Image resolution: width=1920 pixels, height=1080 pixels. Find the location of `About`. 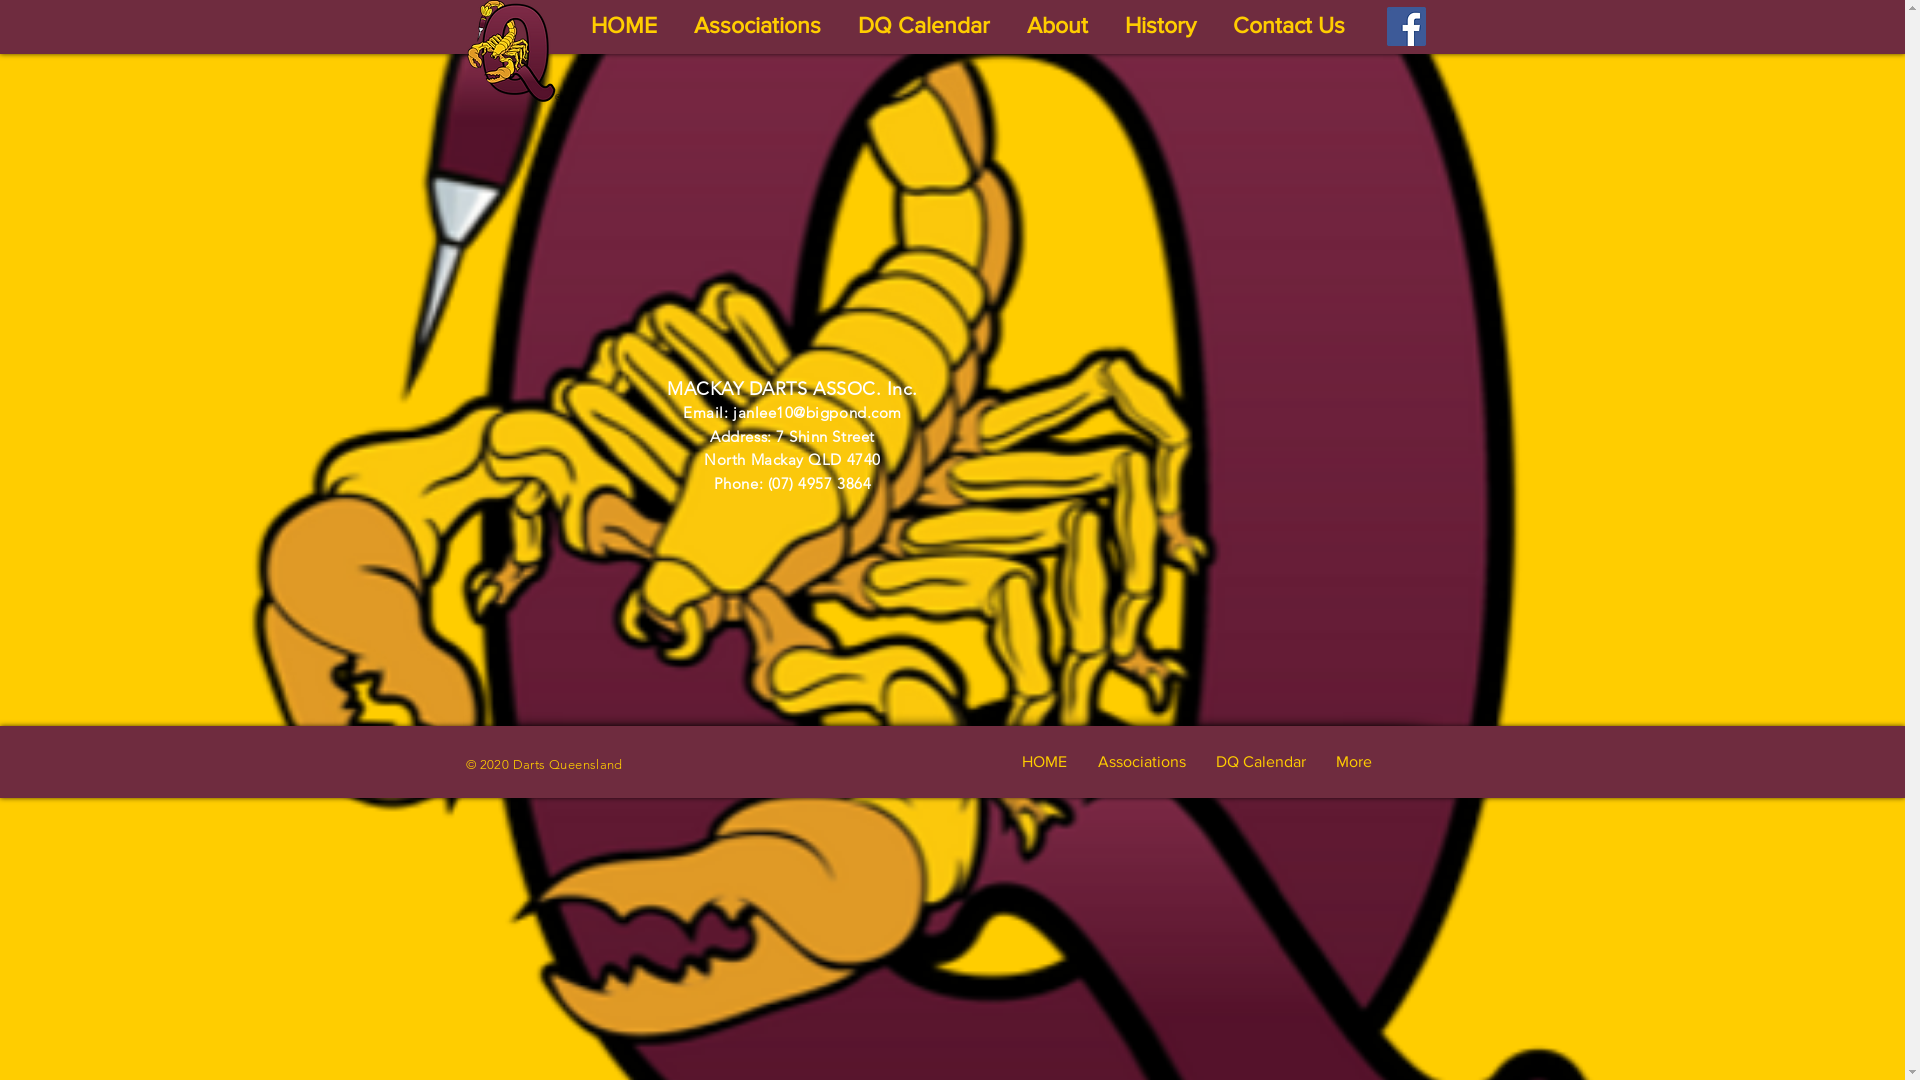

About is located at coordinates (1061, 25).